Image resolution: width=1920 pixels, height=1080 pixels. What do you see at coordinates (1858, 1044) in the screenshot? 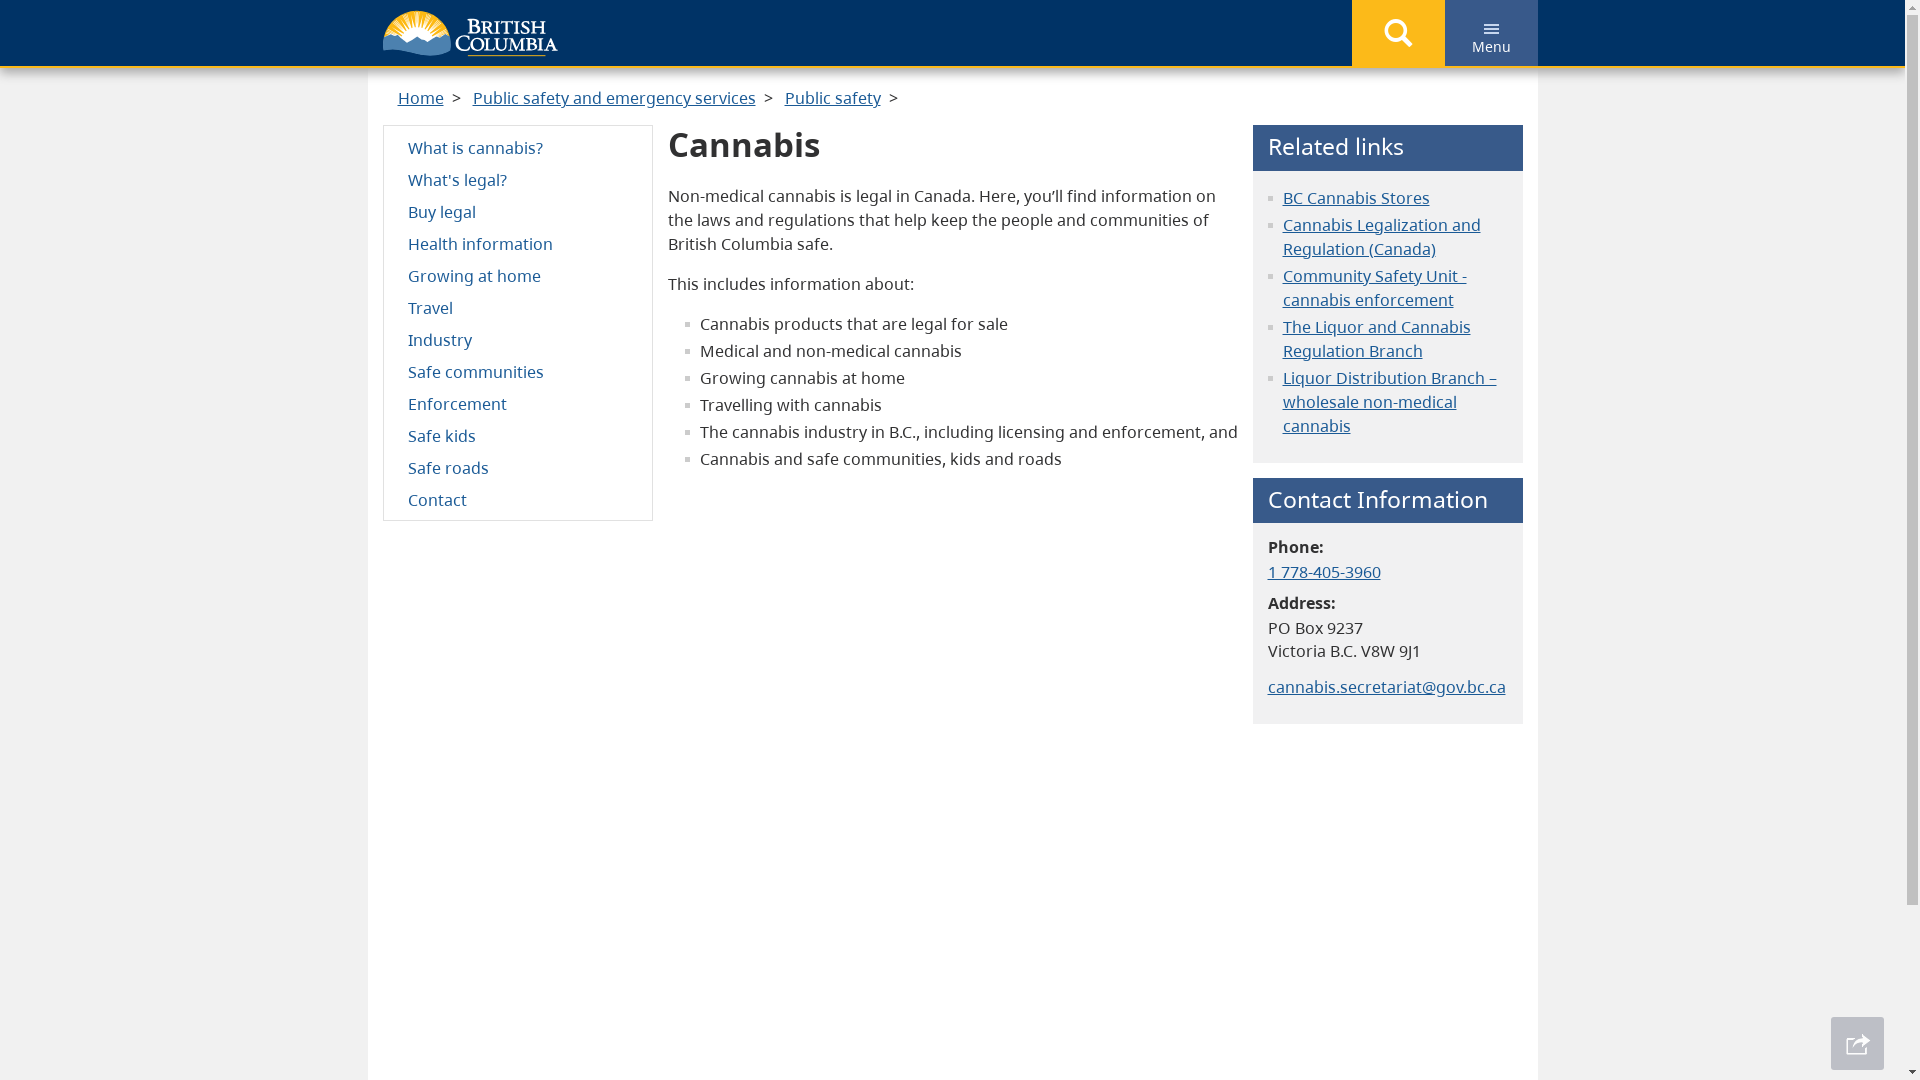
I see `Share This Page` at bounding box center [1858, 1044].